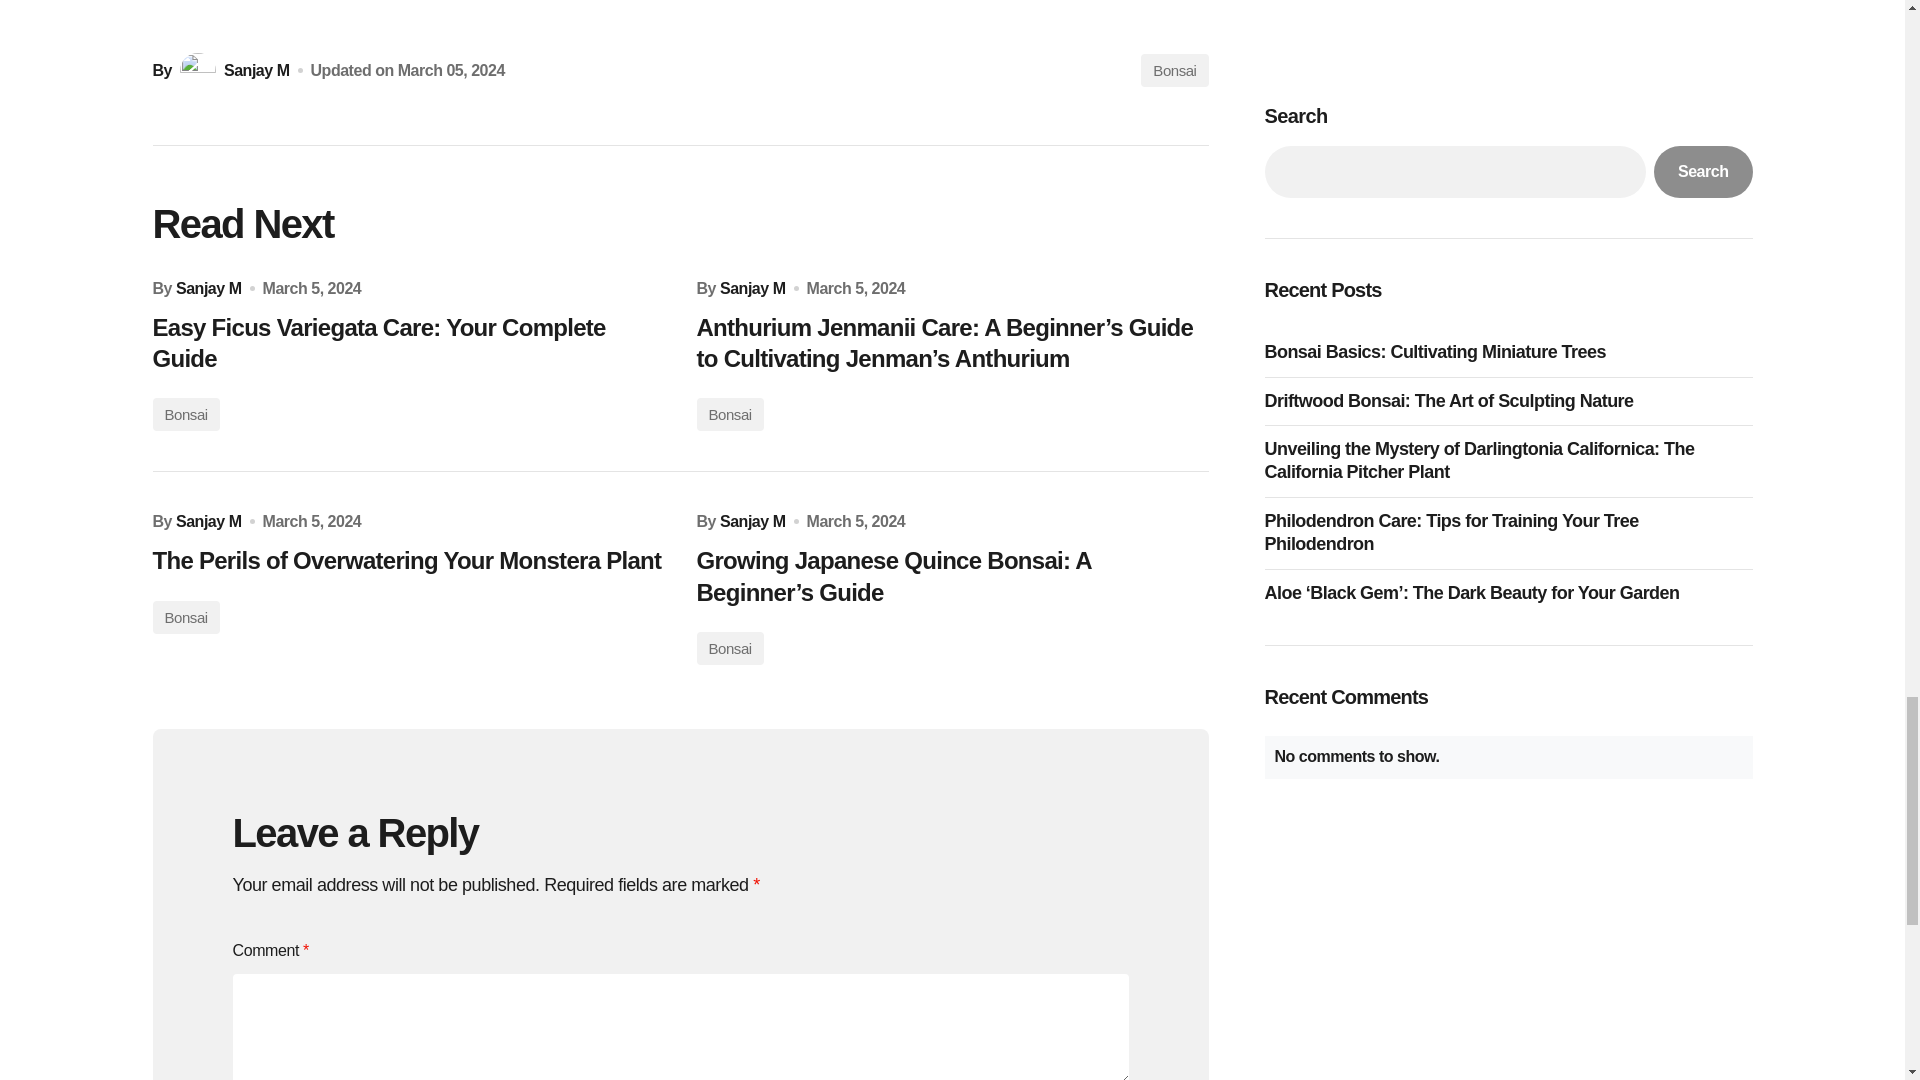  Describe the element at coordinates (728, 648) in the screenshot. I see `Bonsai` at that location.